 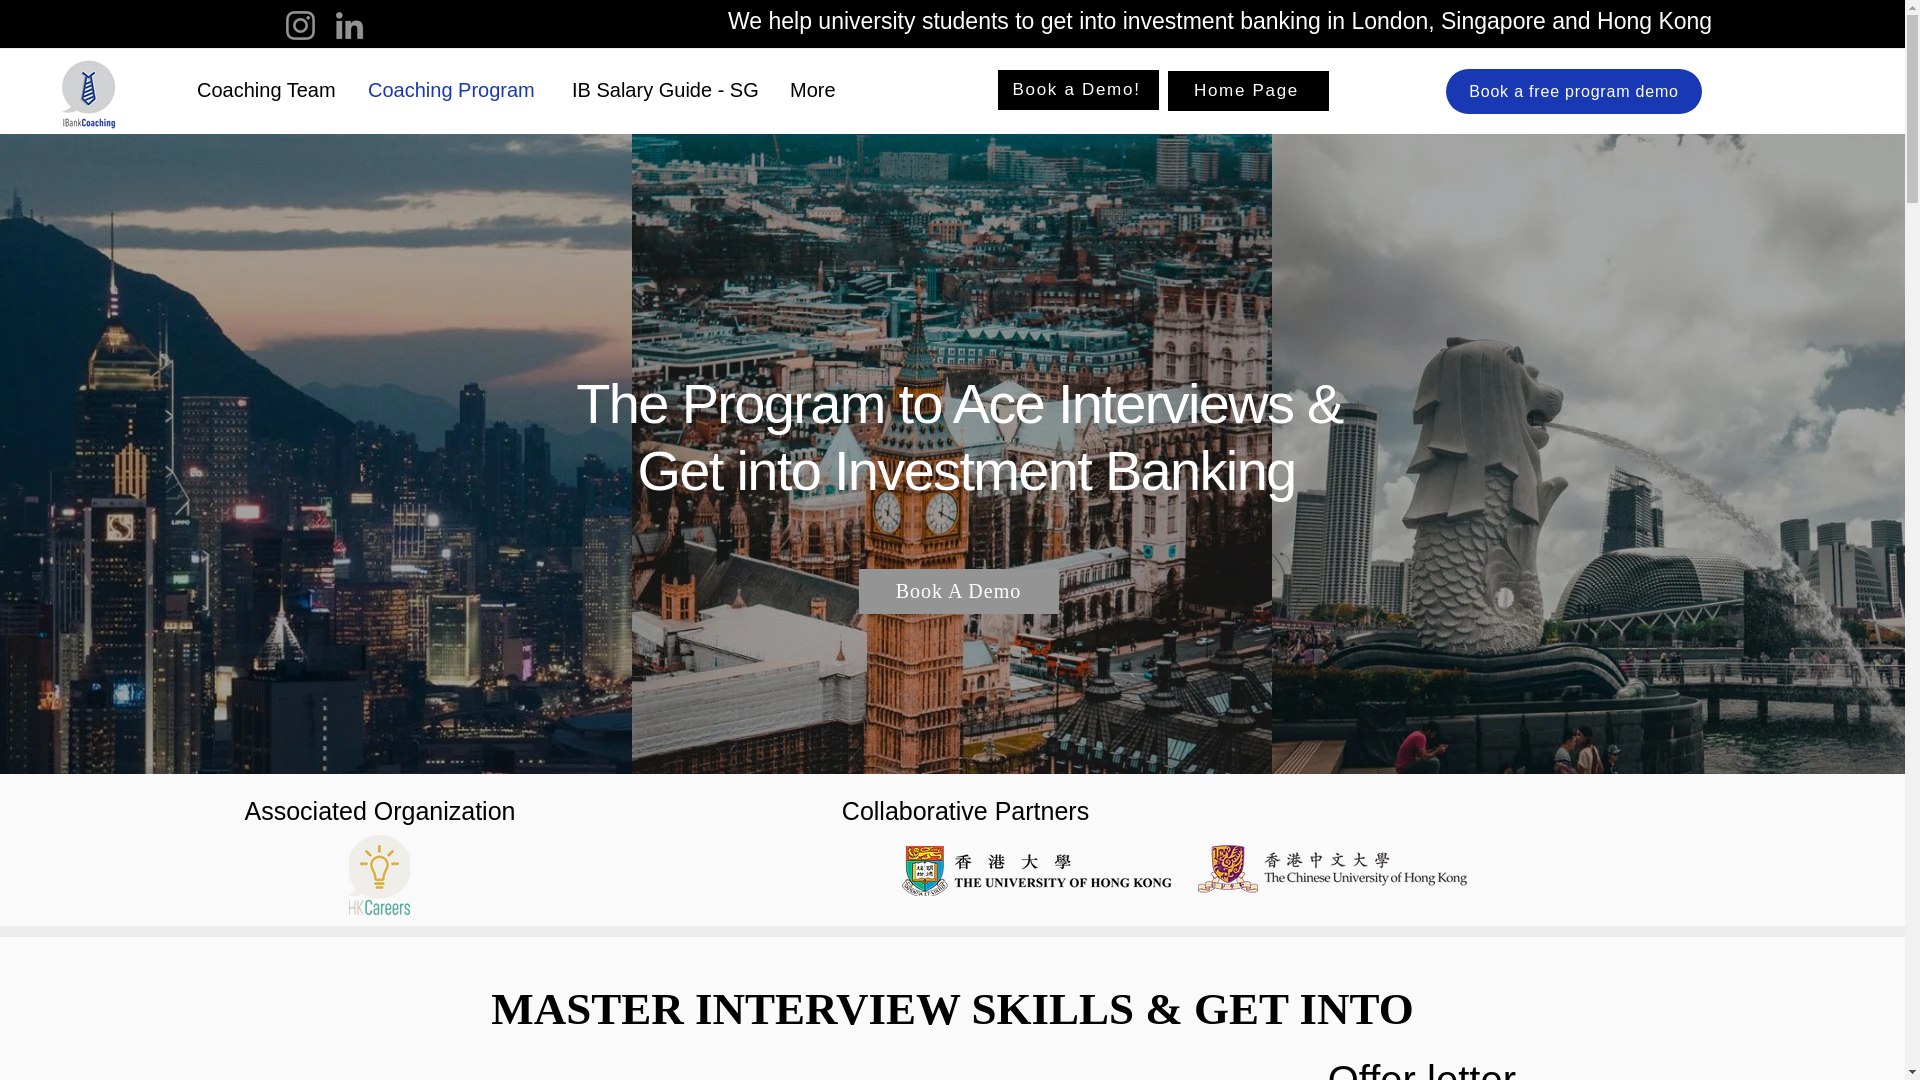 I want to click on Home Page, so click(x=1248, y=91).